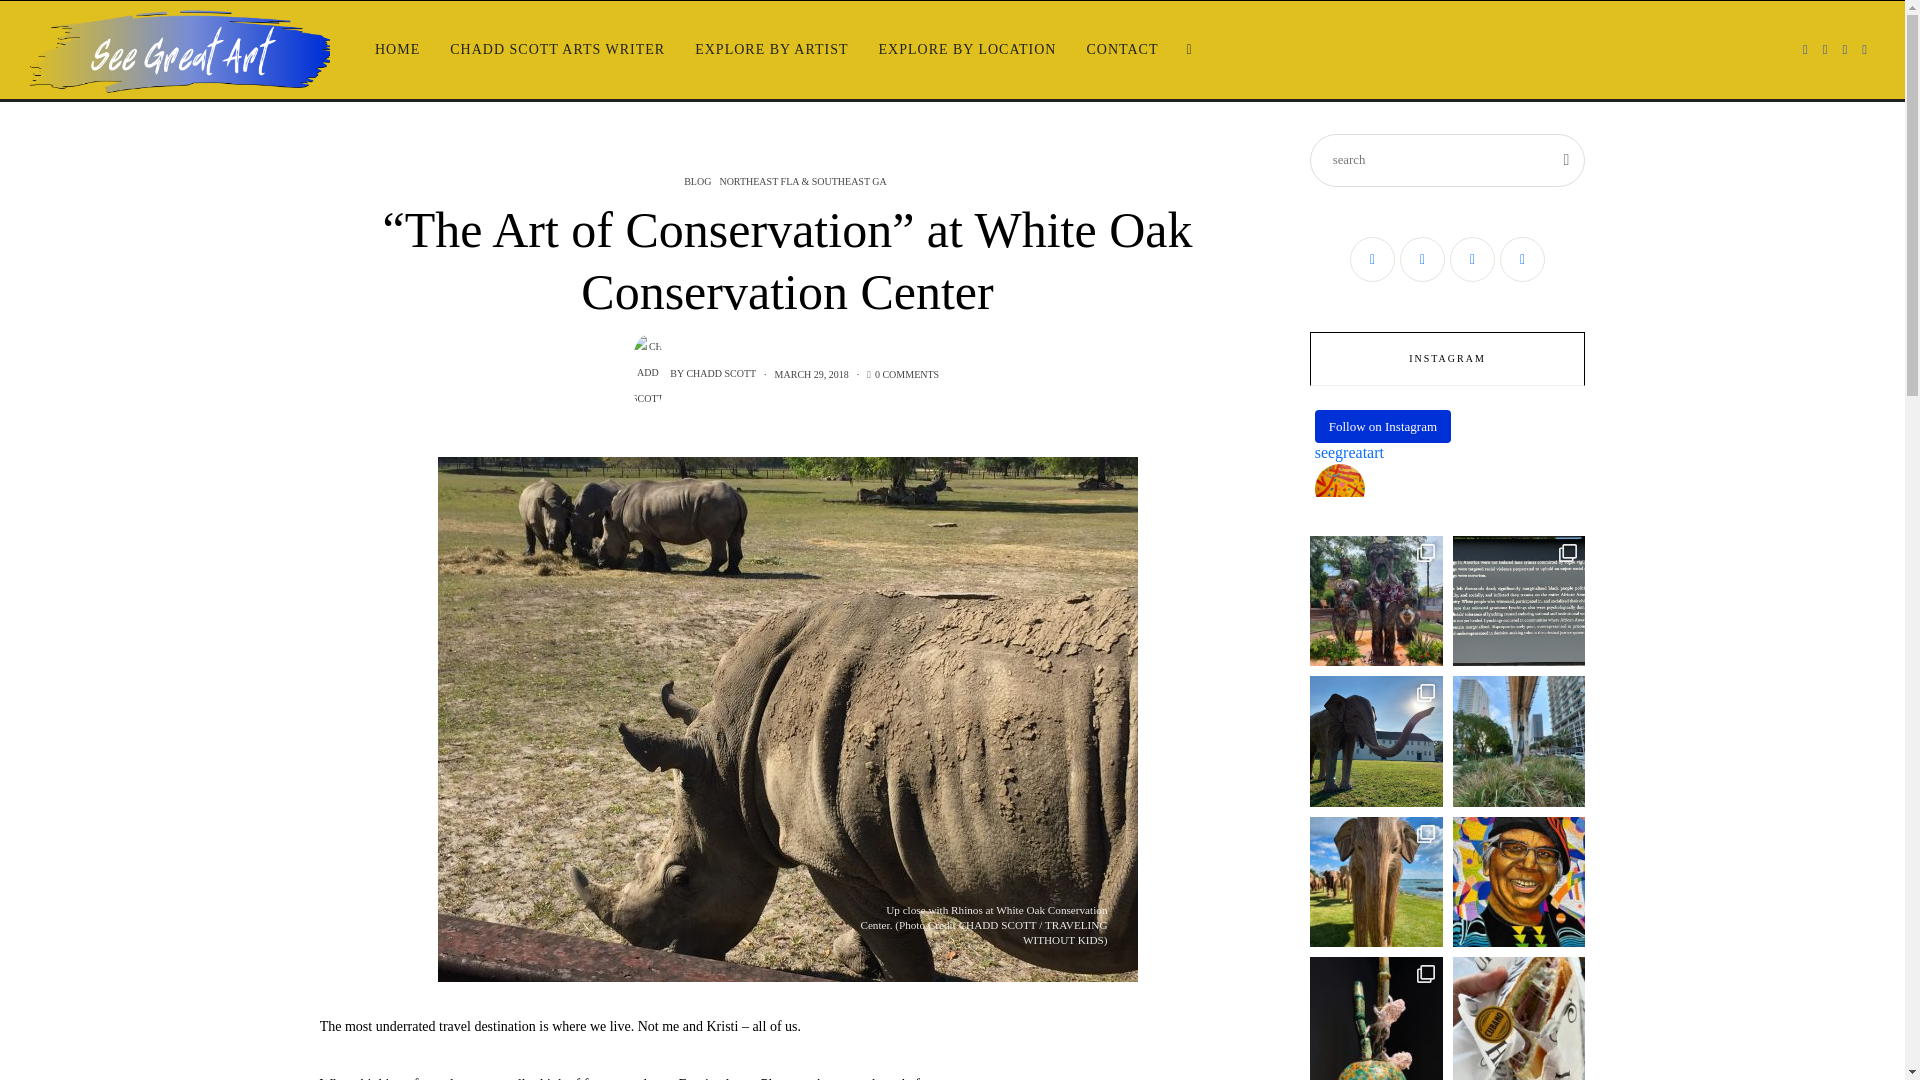 The height and width of the screenshot is (1080, 1920). What do you see at coordinates (1122, 50) in the screenshot?
I see `CONTACT` at bounding box center [1122, 50].